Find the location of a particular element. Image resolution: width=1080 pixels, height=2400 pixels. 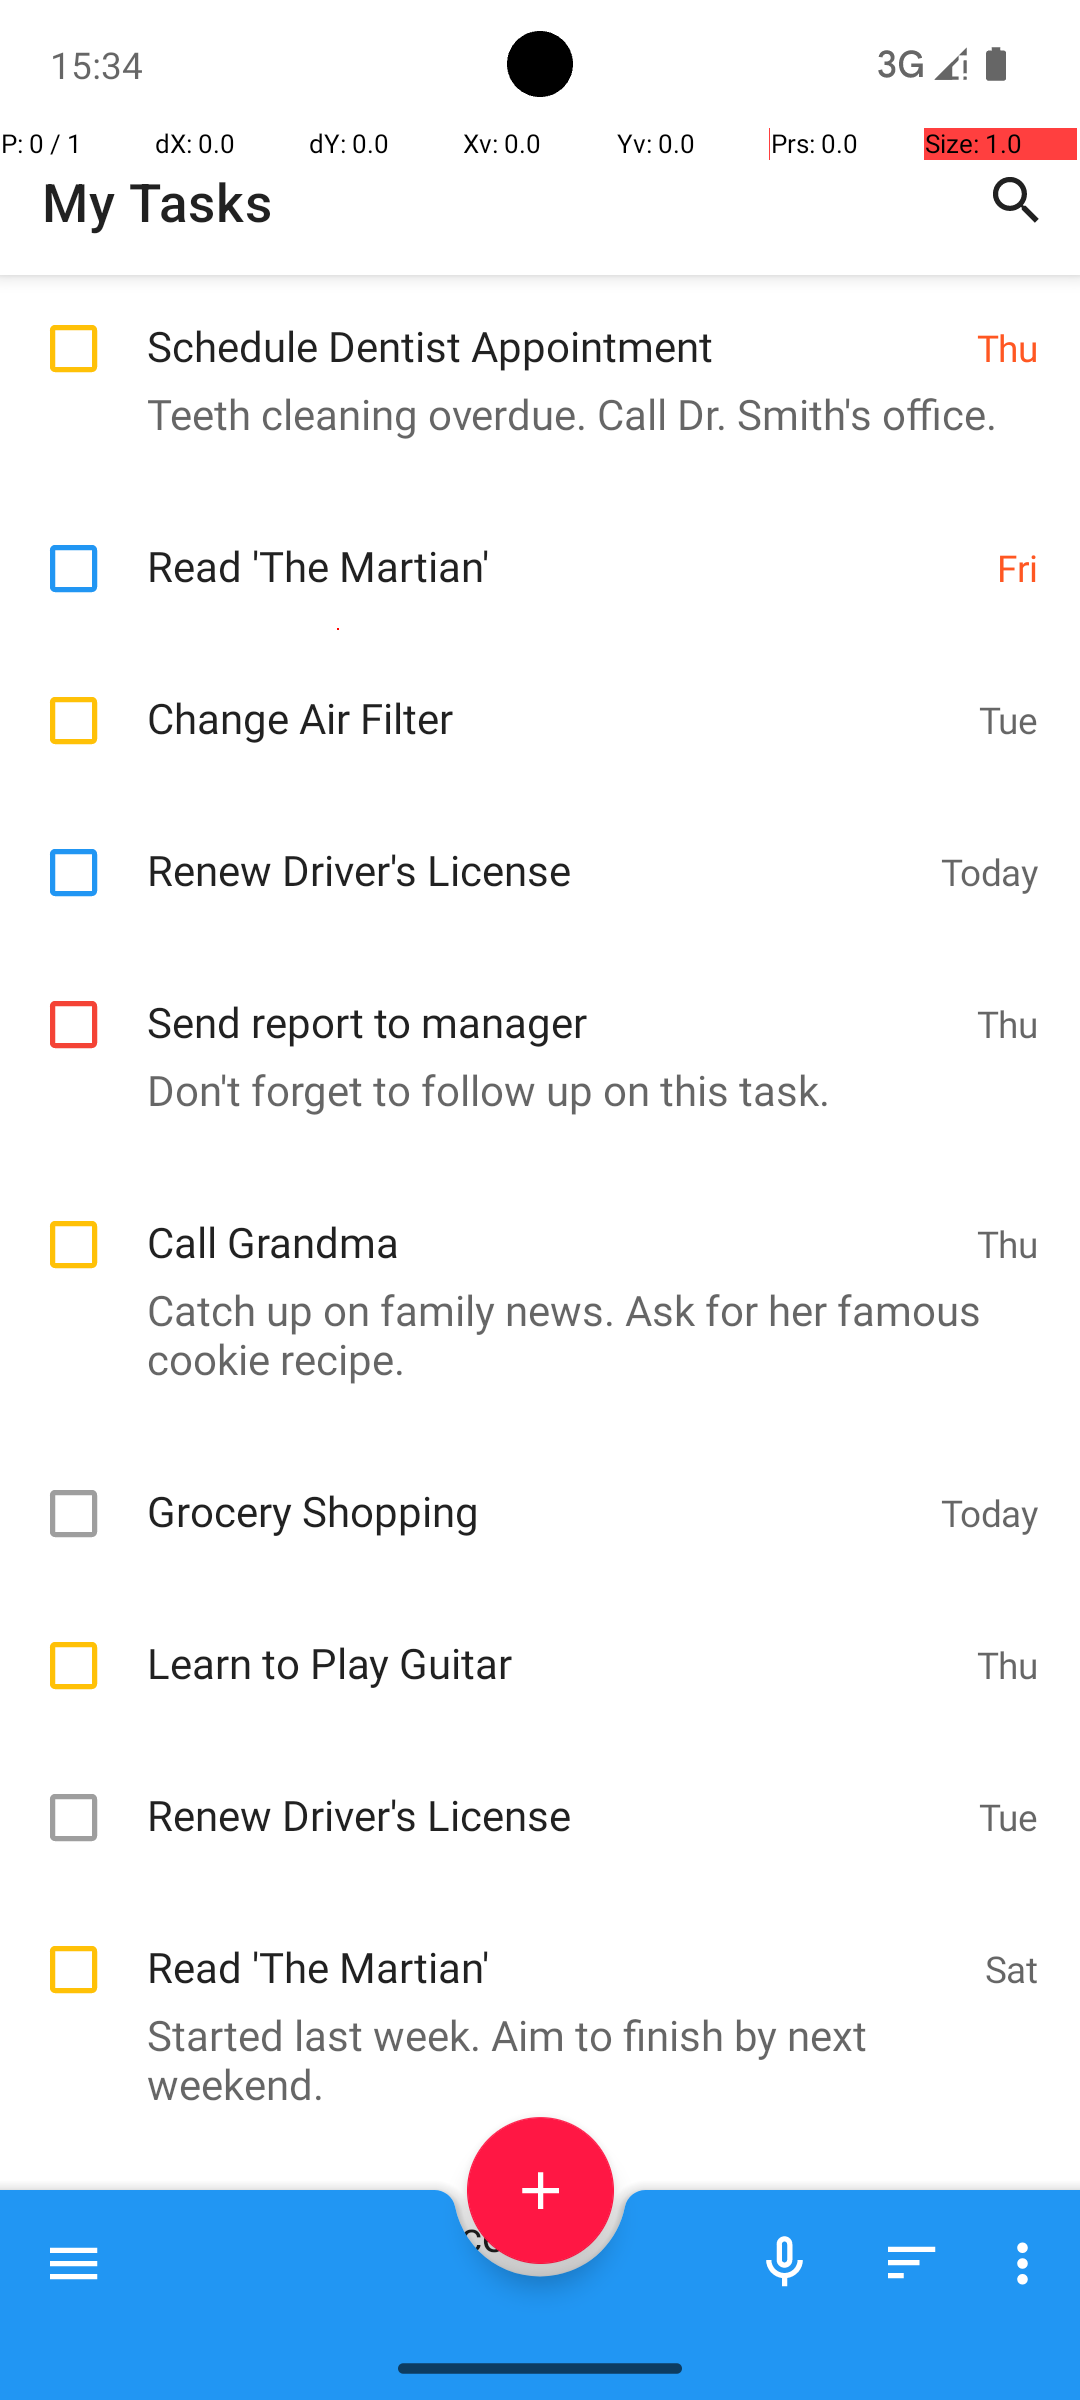

Change Air Filter is located at coordinates (552, 696).